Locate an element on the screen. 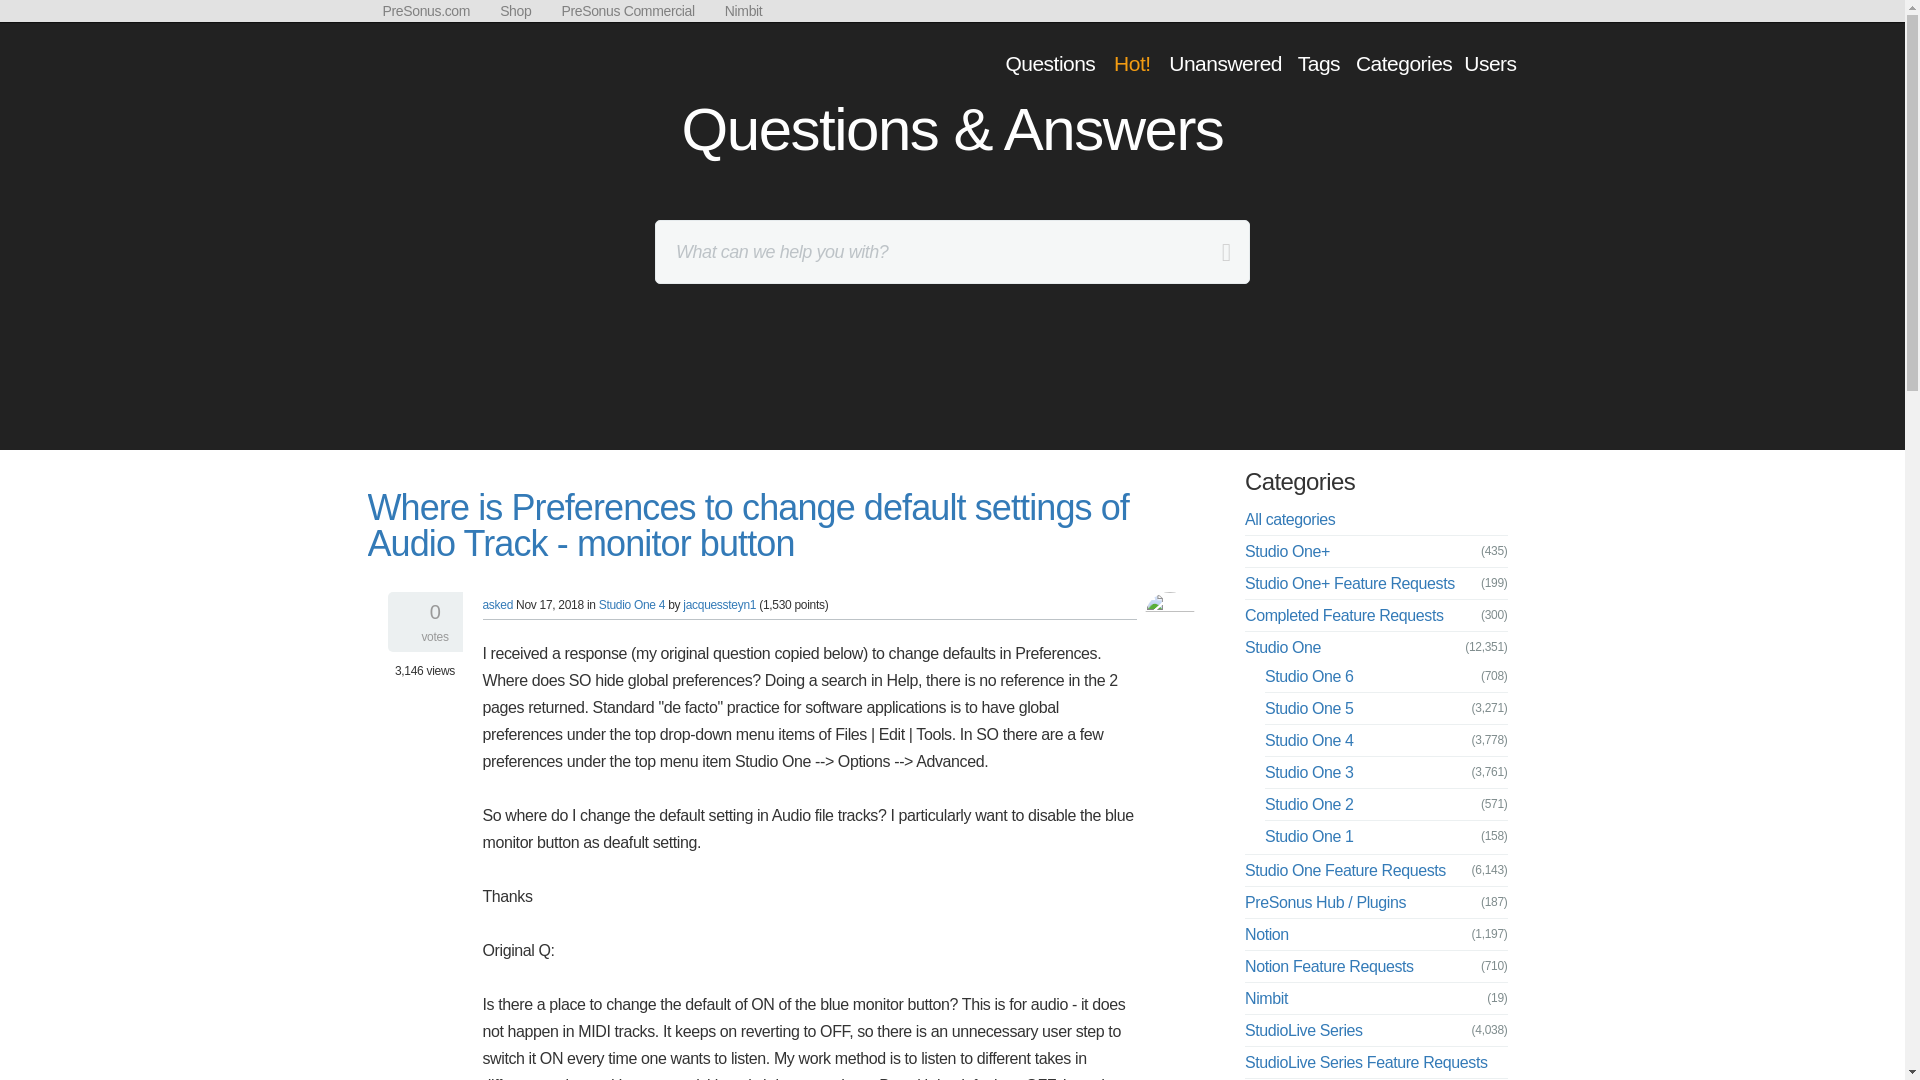 Image resolution: width=1920 pixels, height=1080 pixels. Tags is located at coordinates (1318, 62).